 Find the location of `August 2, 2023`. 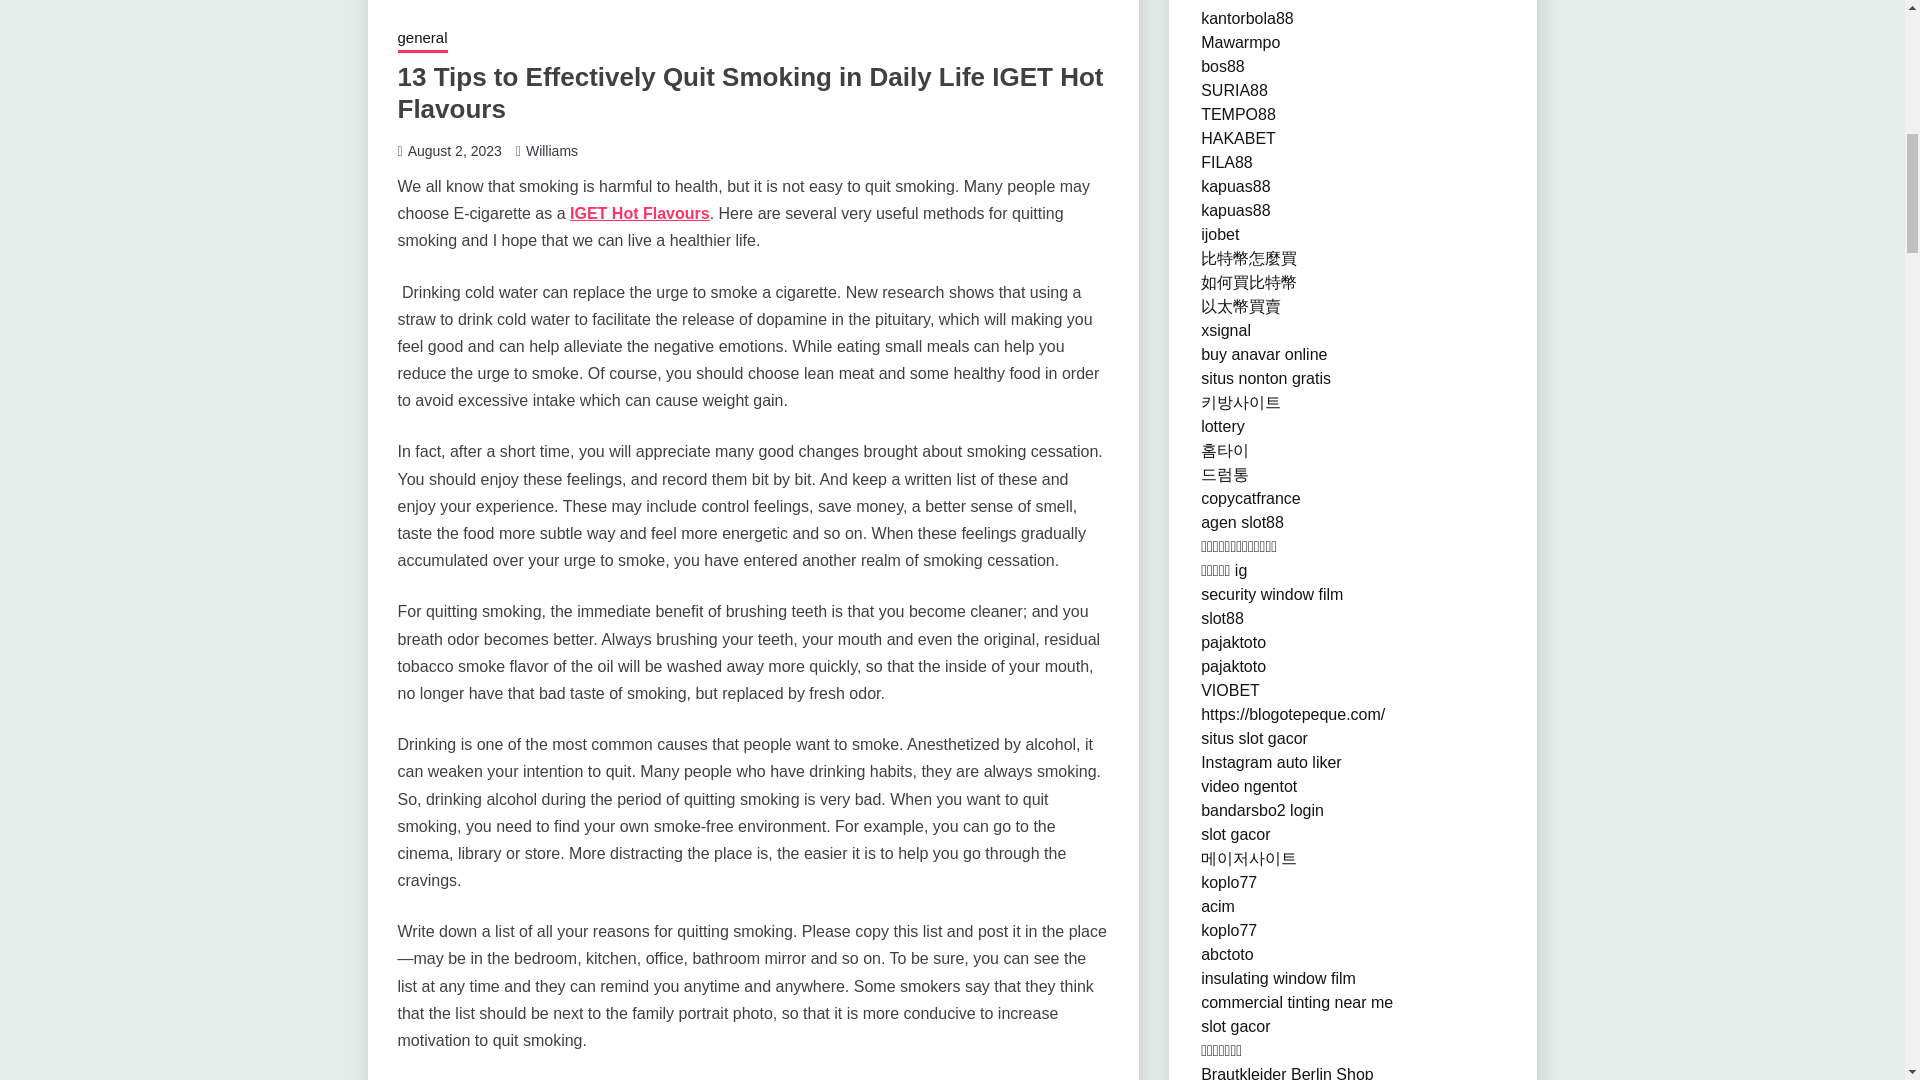

August 2, 2023 is located at coordinates (454, 150).